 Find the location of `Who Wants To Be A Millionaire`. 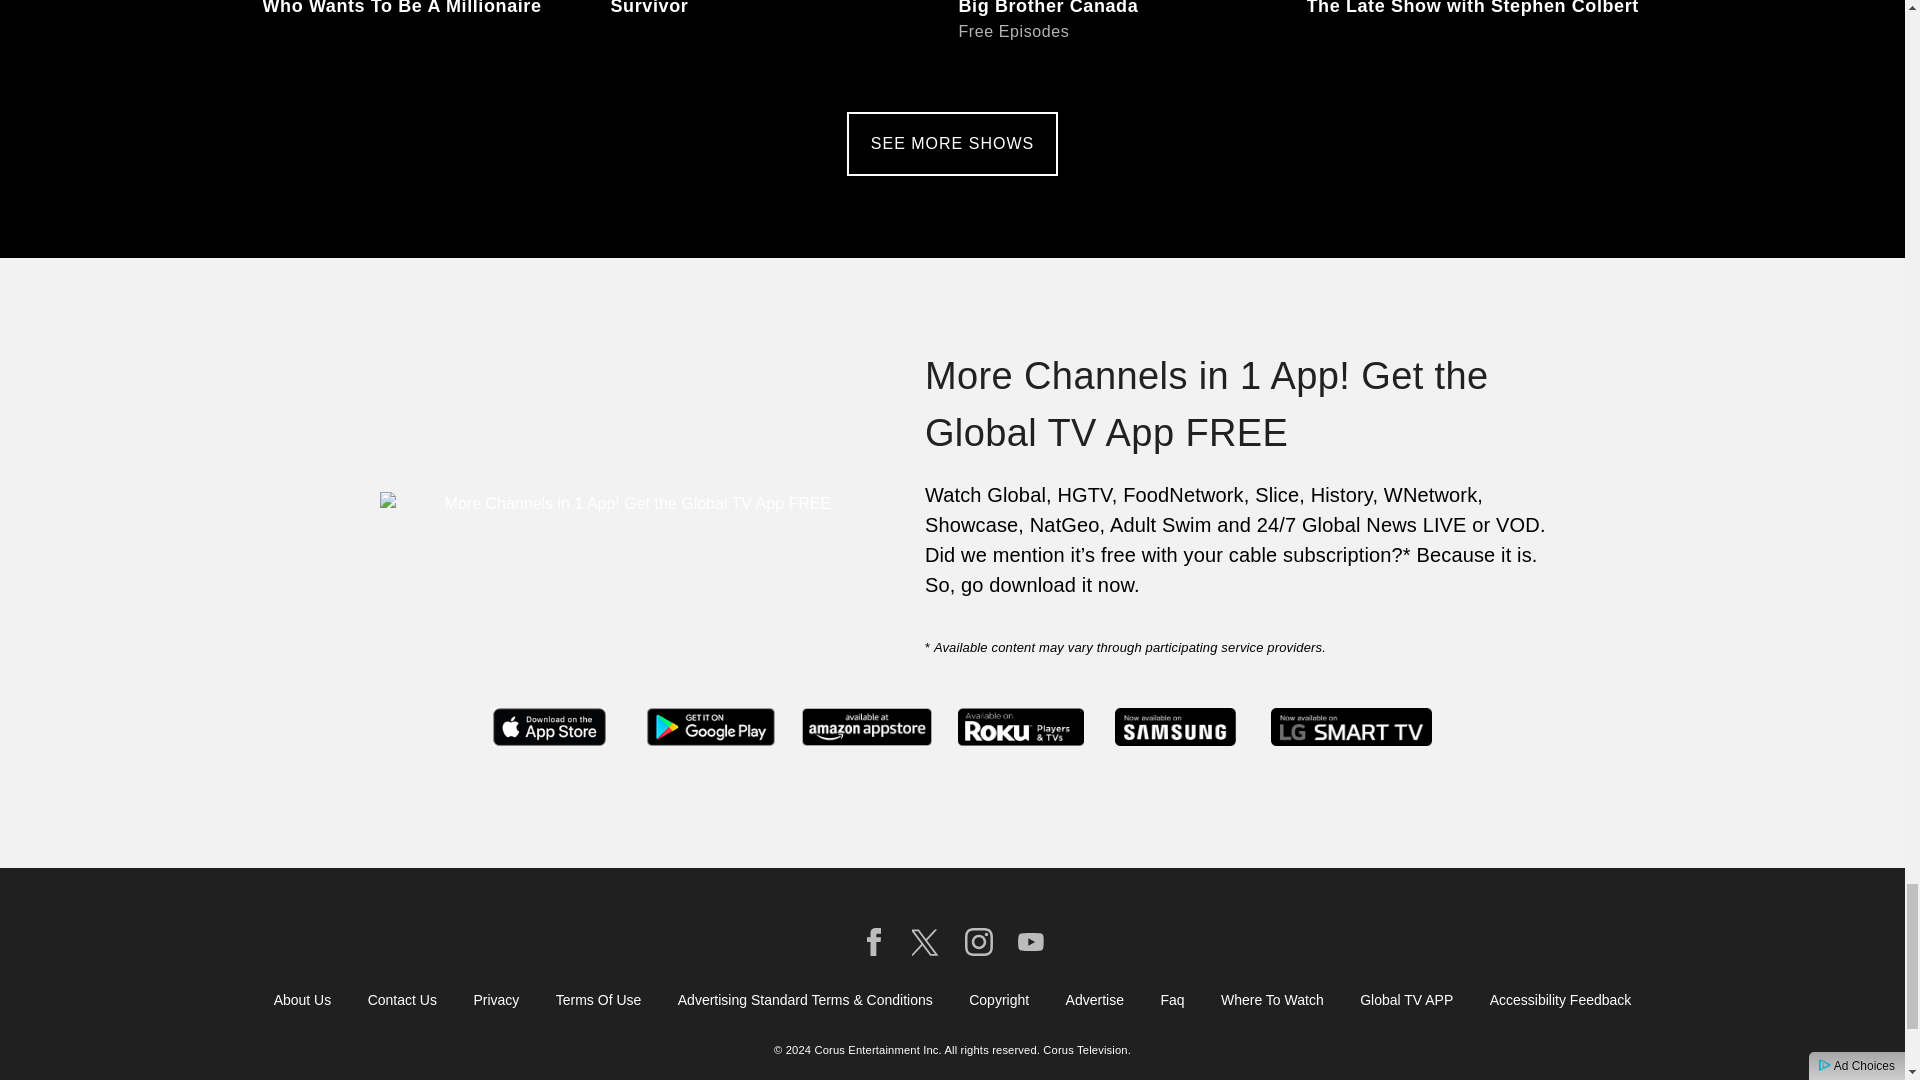

Who Wants To Be A Millionaire is located at coordinates (1126, 38).